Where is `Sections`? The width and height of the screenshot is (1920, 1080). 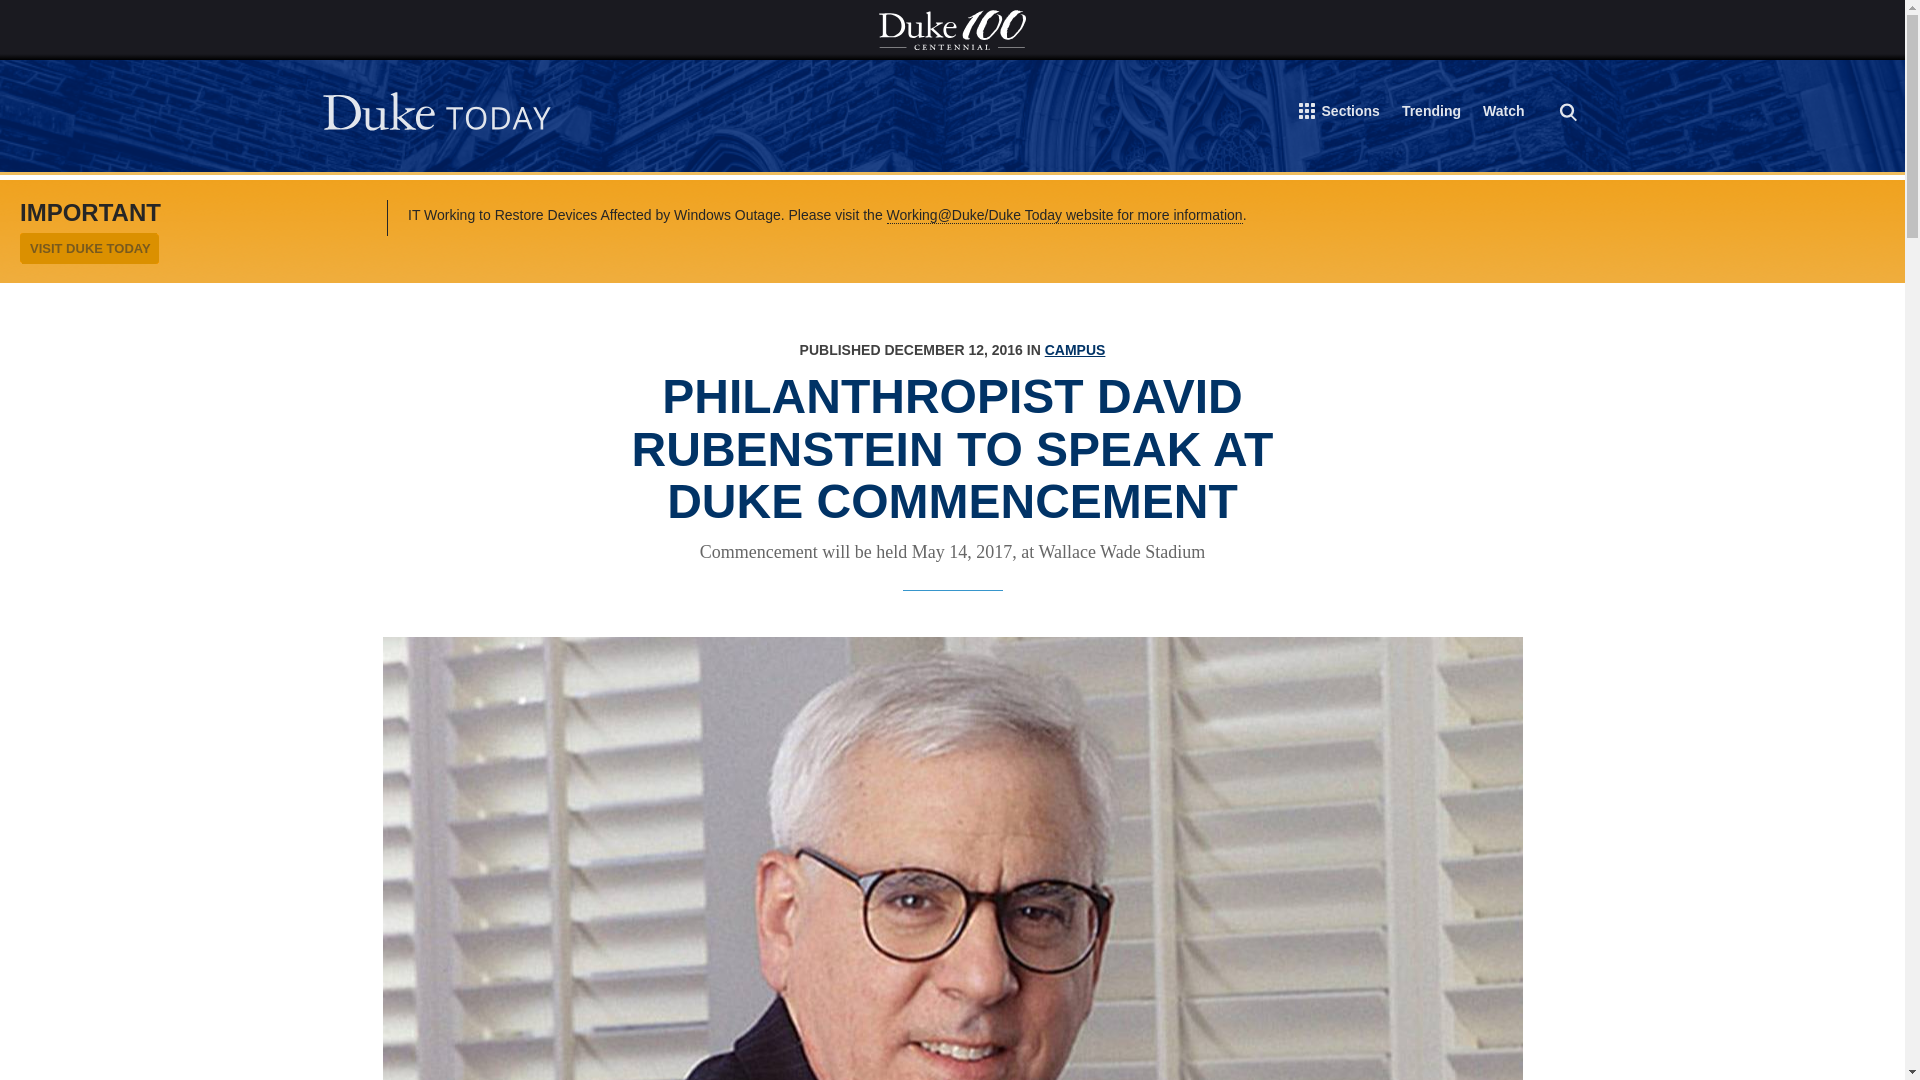 Sections is located at coordinates (1340, 115).